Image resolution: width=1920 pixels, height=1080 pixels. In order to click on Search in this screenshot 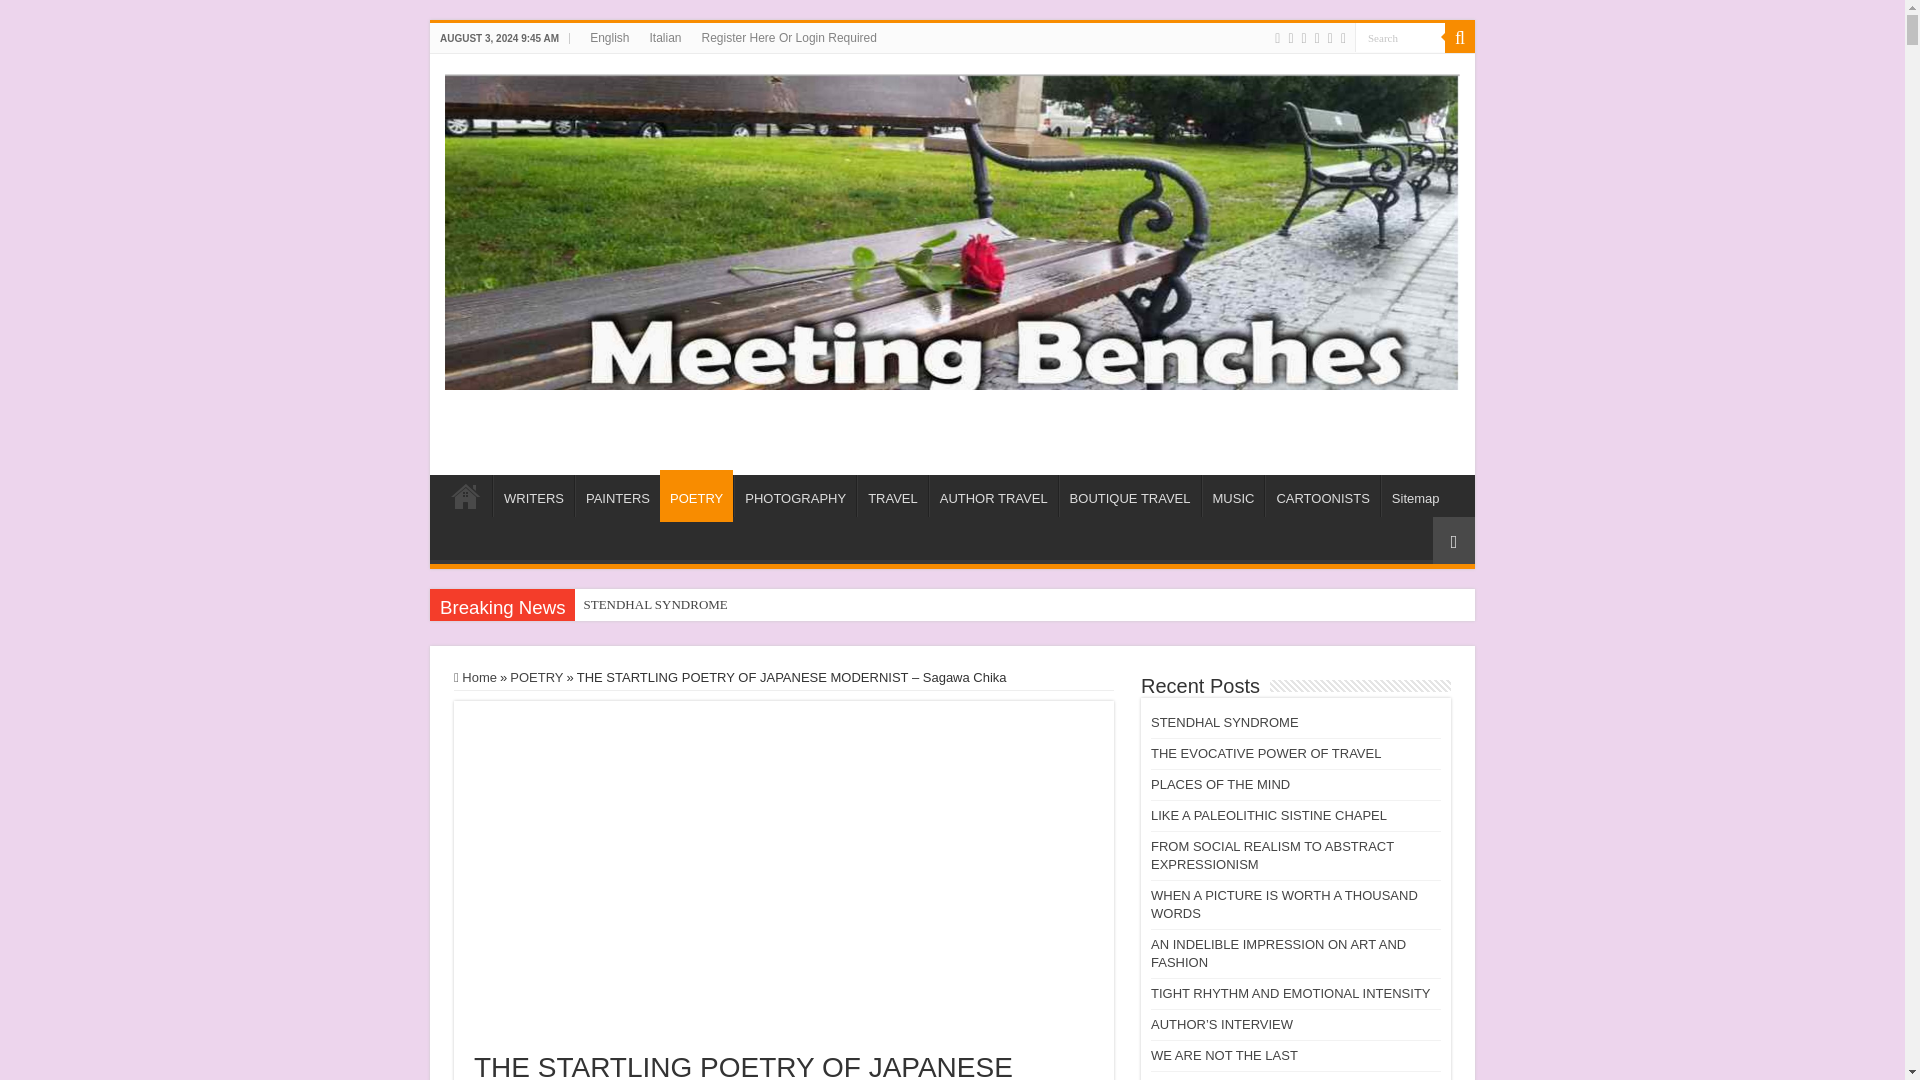, I will do `click(1400, 36)`.